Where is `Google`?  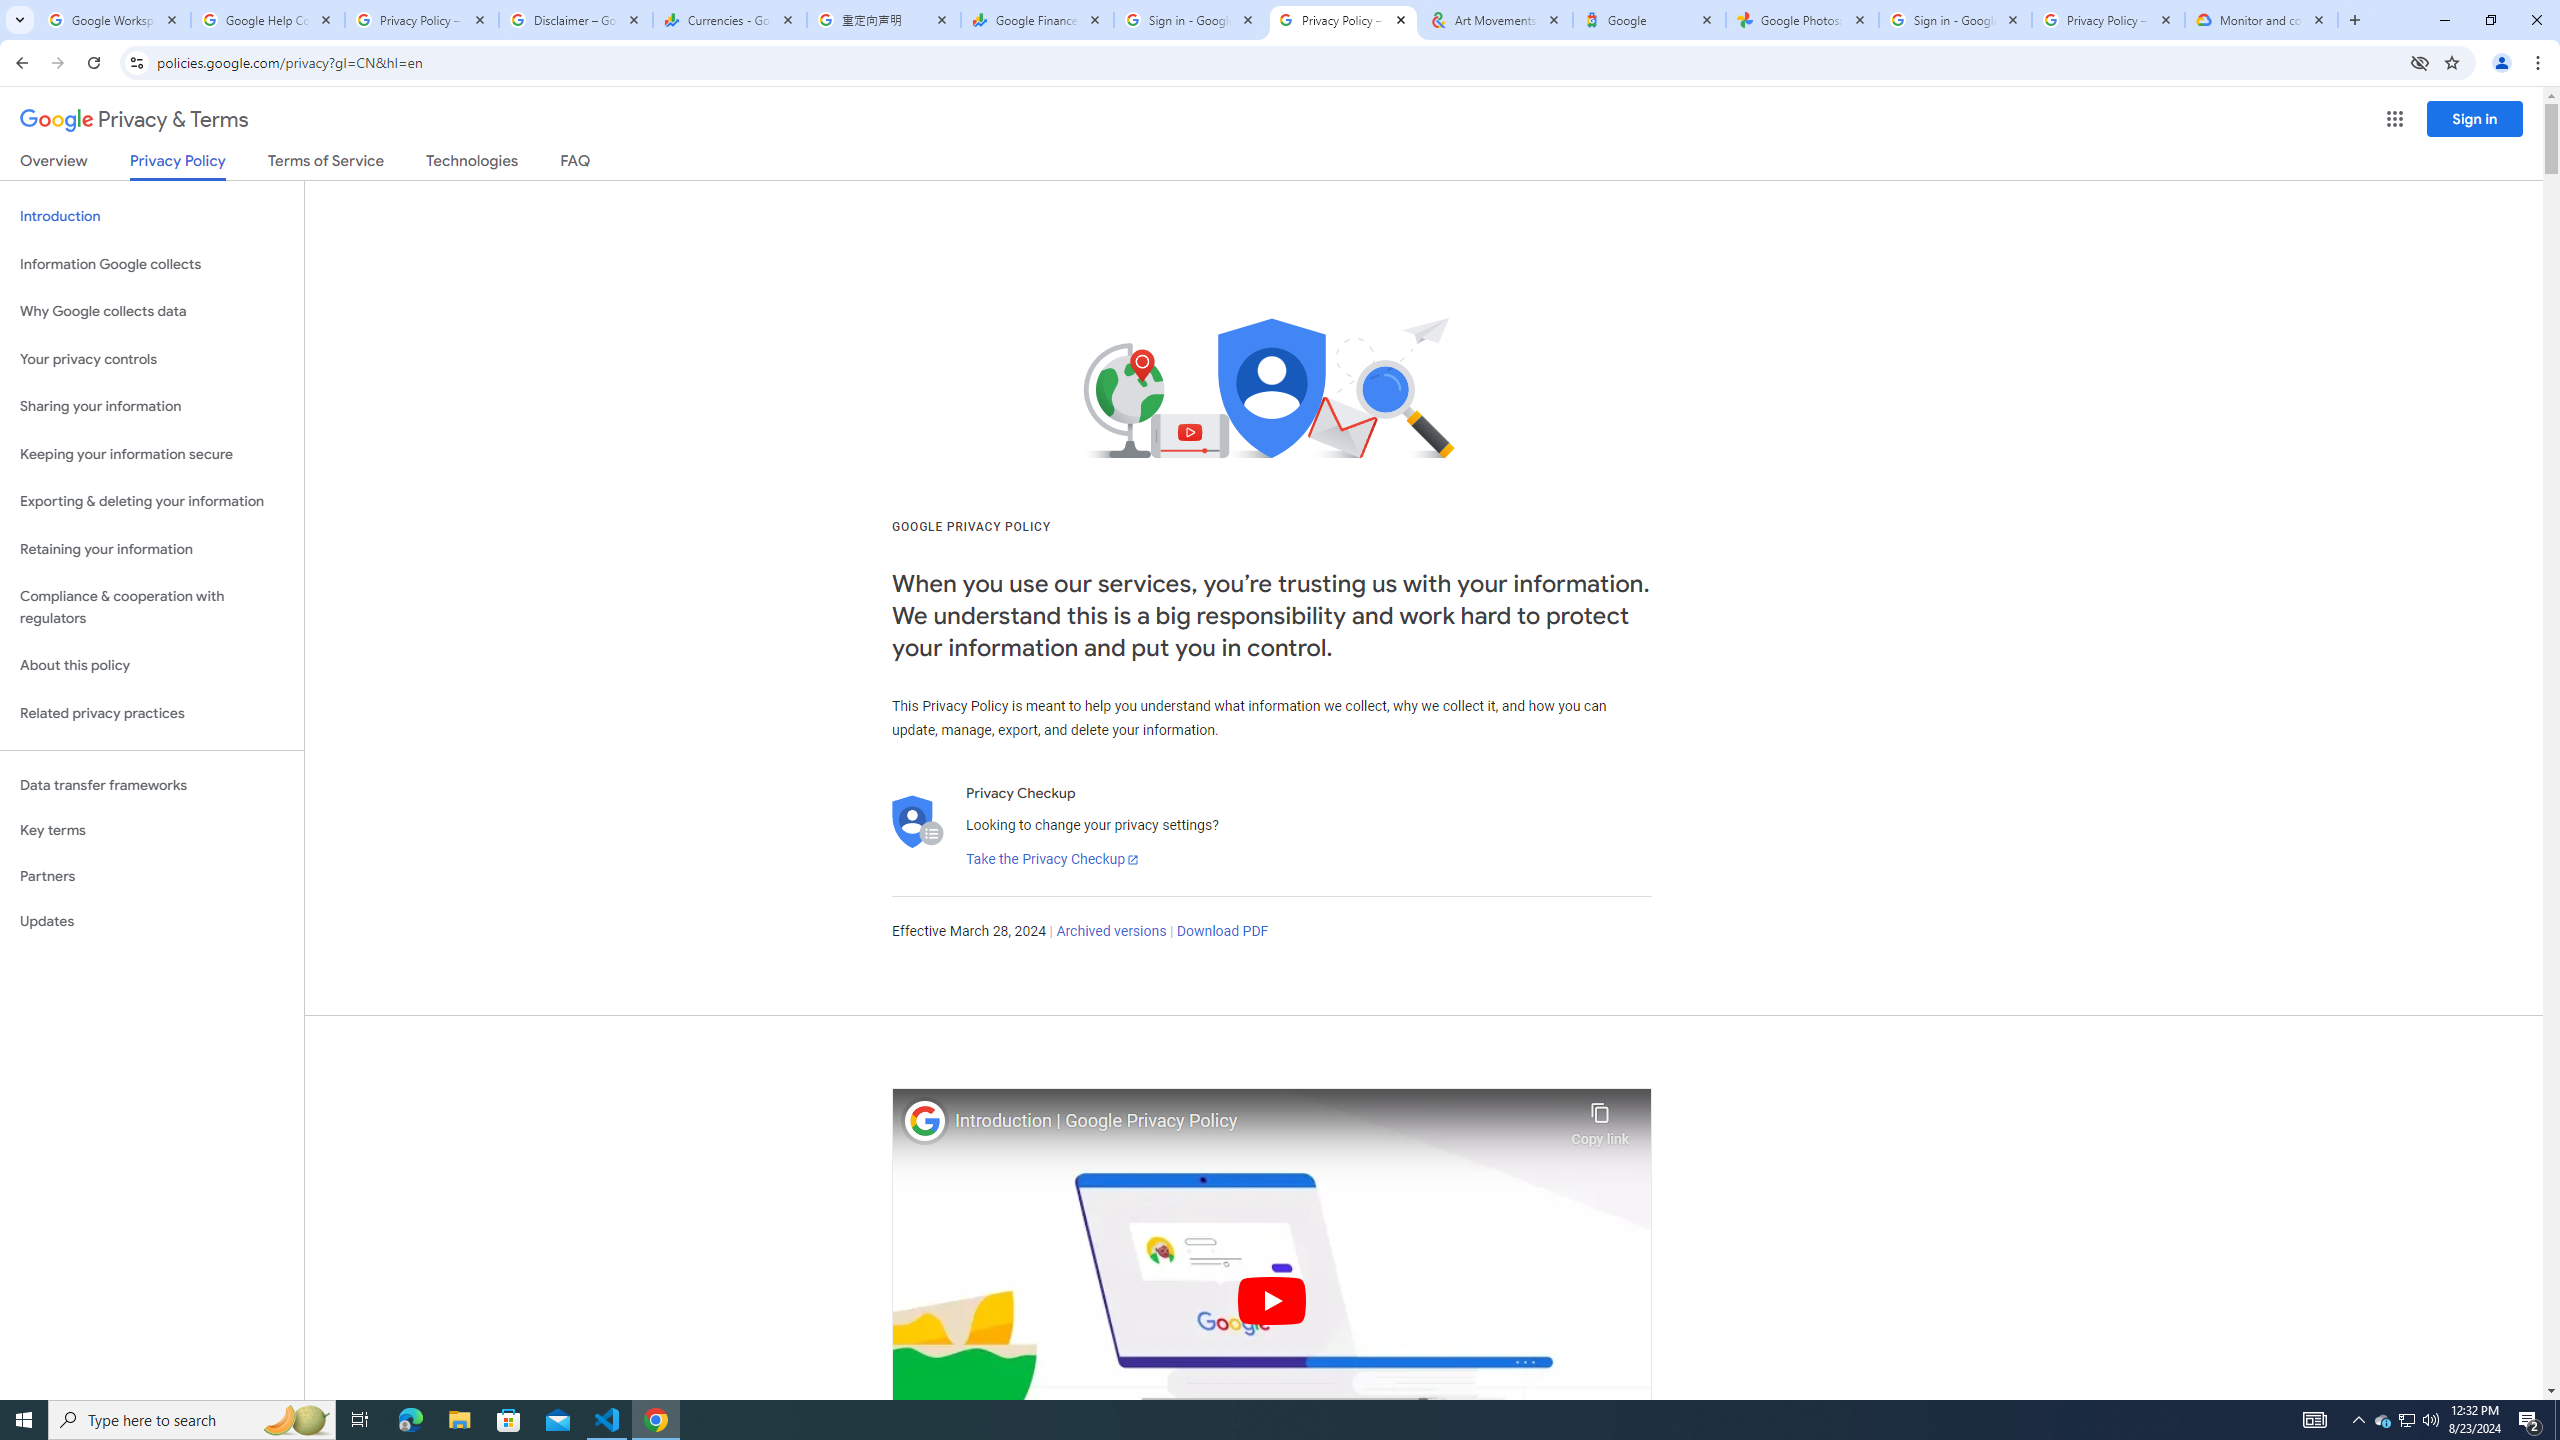 Google is located at coordinates (1650, 20).